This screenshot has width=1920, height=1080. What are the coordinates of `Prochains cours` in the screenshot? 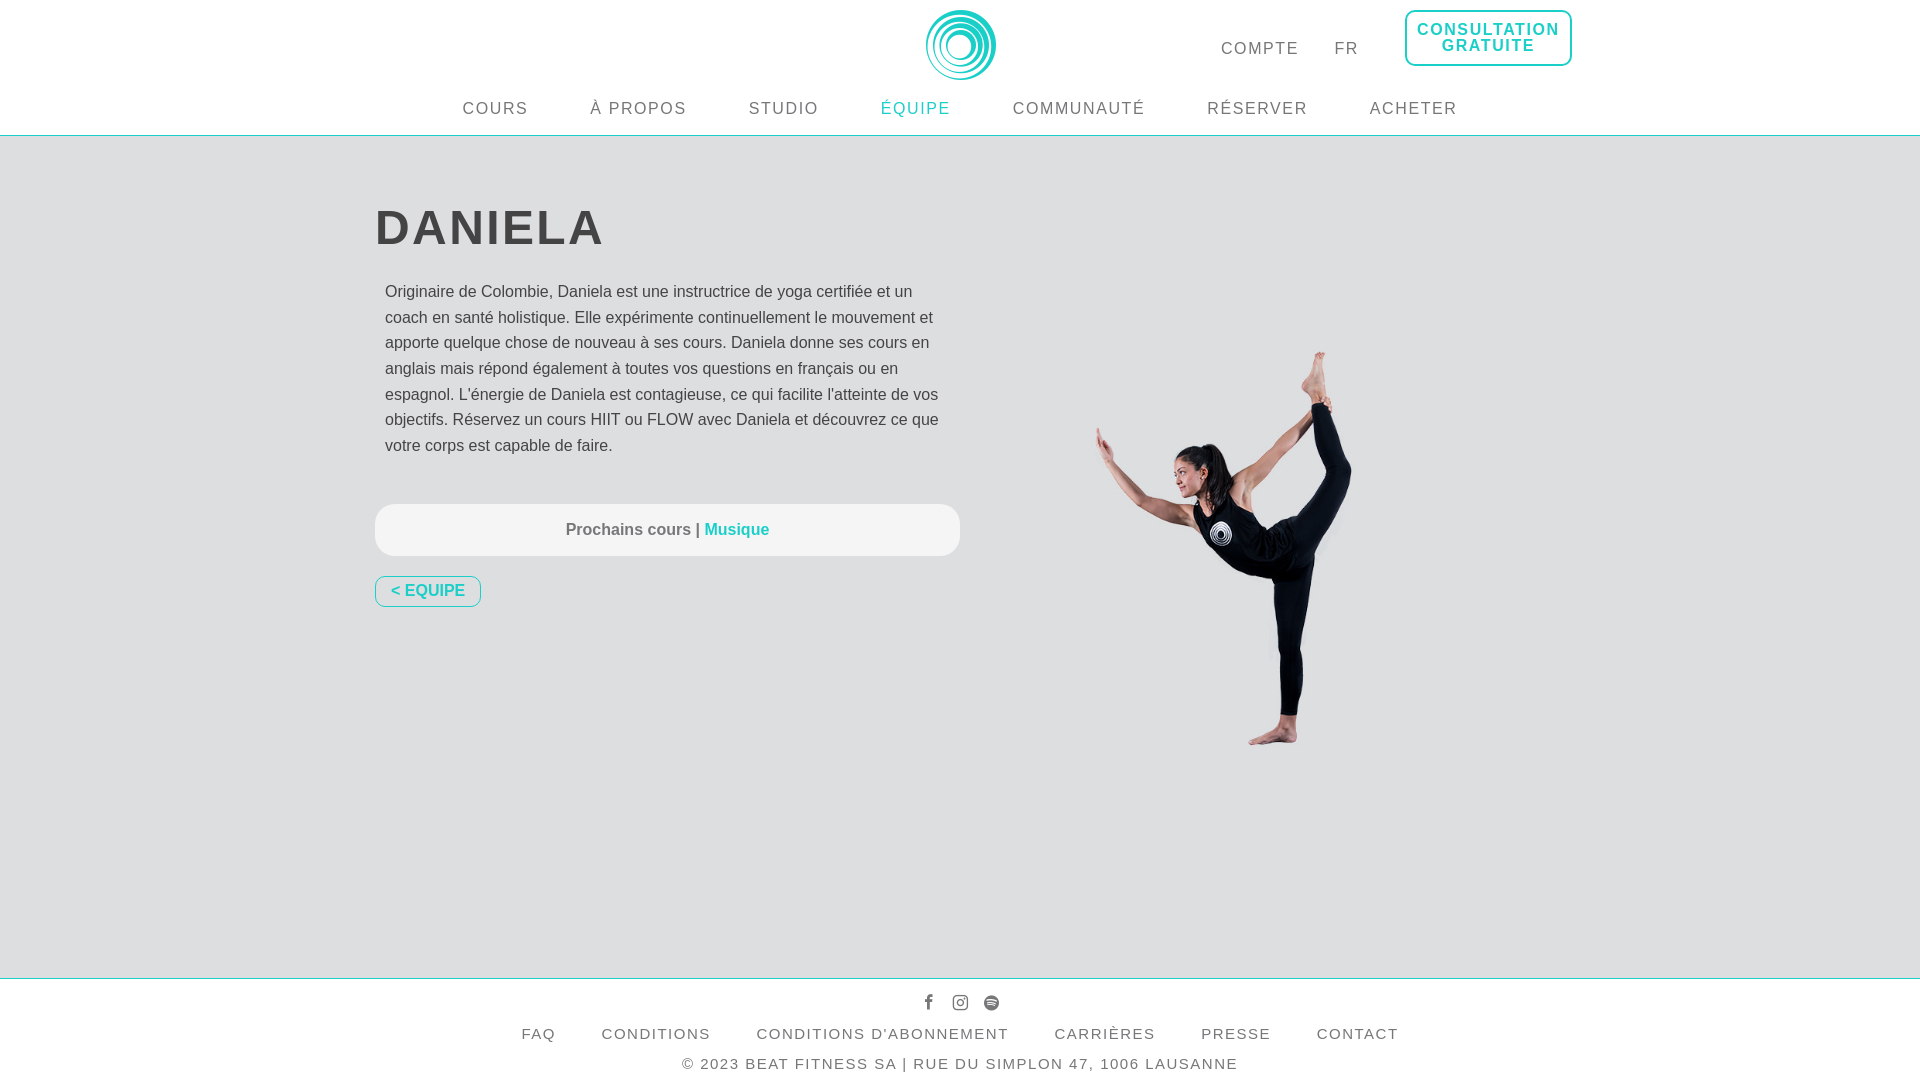 It's located at (628, 530).